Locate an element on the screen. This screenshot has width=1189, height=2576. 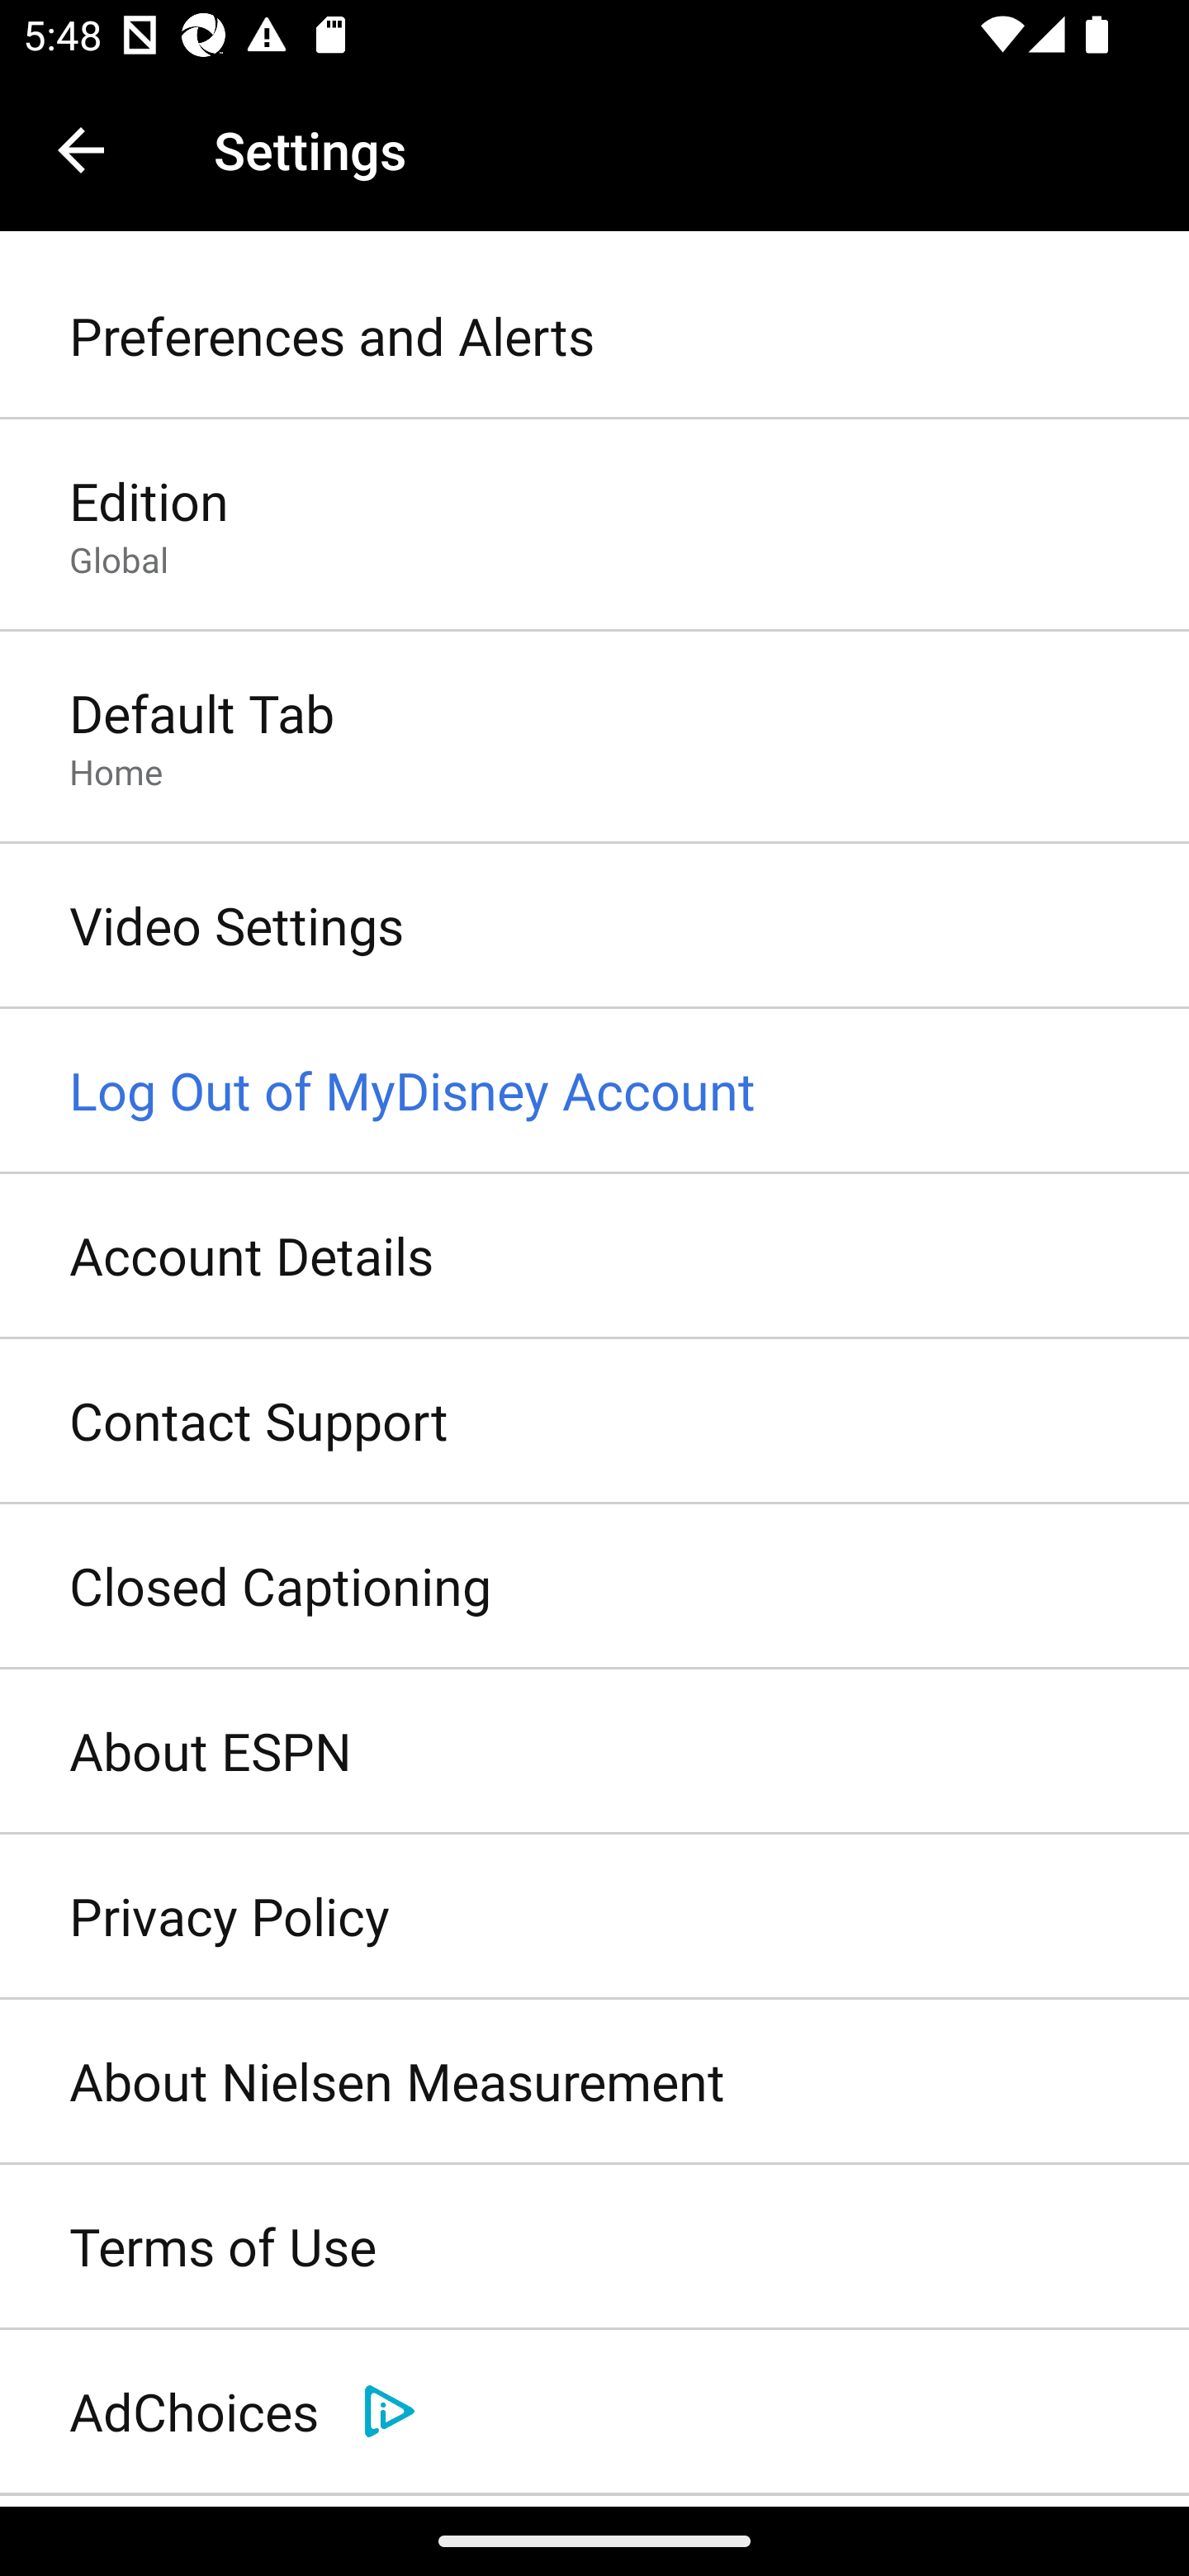
Closed Captioning is located at coordinates (594, 1587).